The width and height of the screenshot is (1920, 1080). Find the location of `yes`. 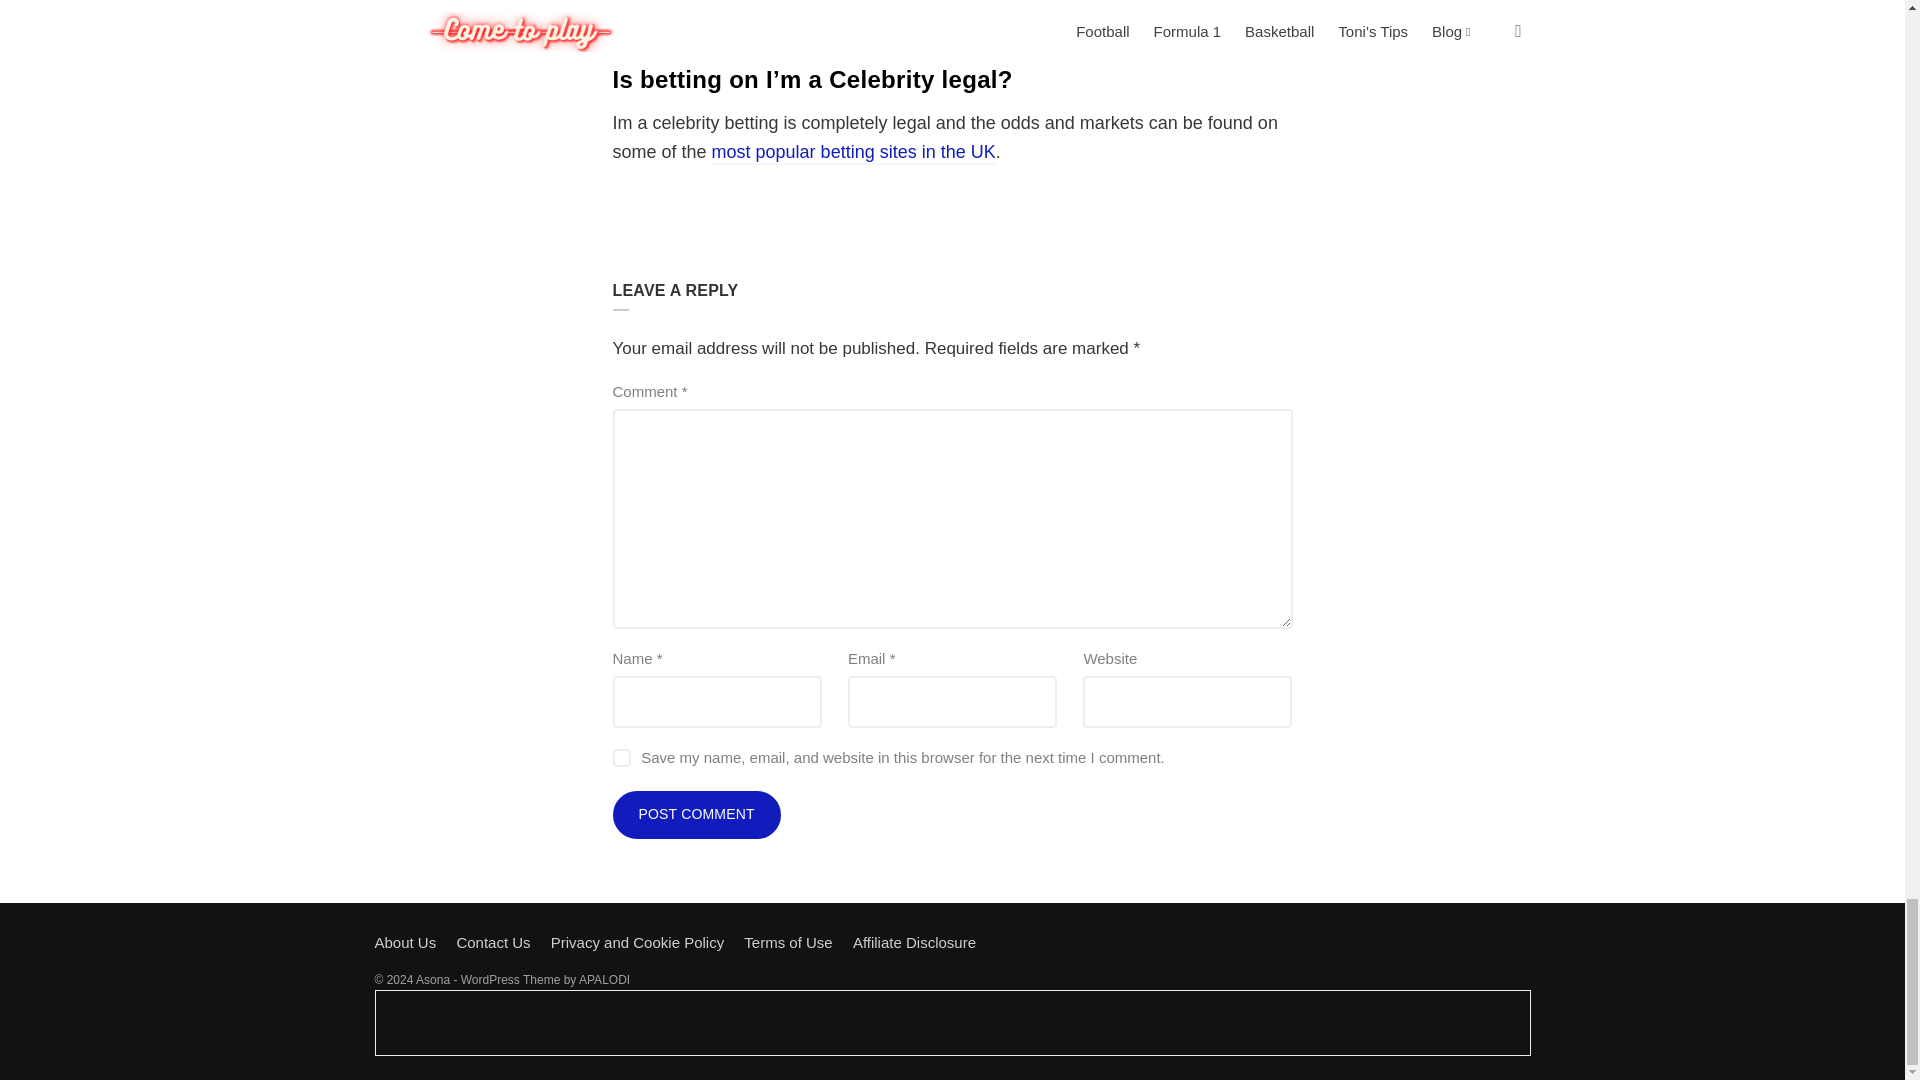

yes is located at coordinates (620, 758).